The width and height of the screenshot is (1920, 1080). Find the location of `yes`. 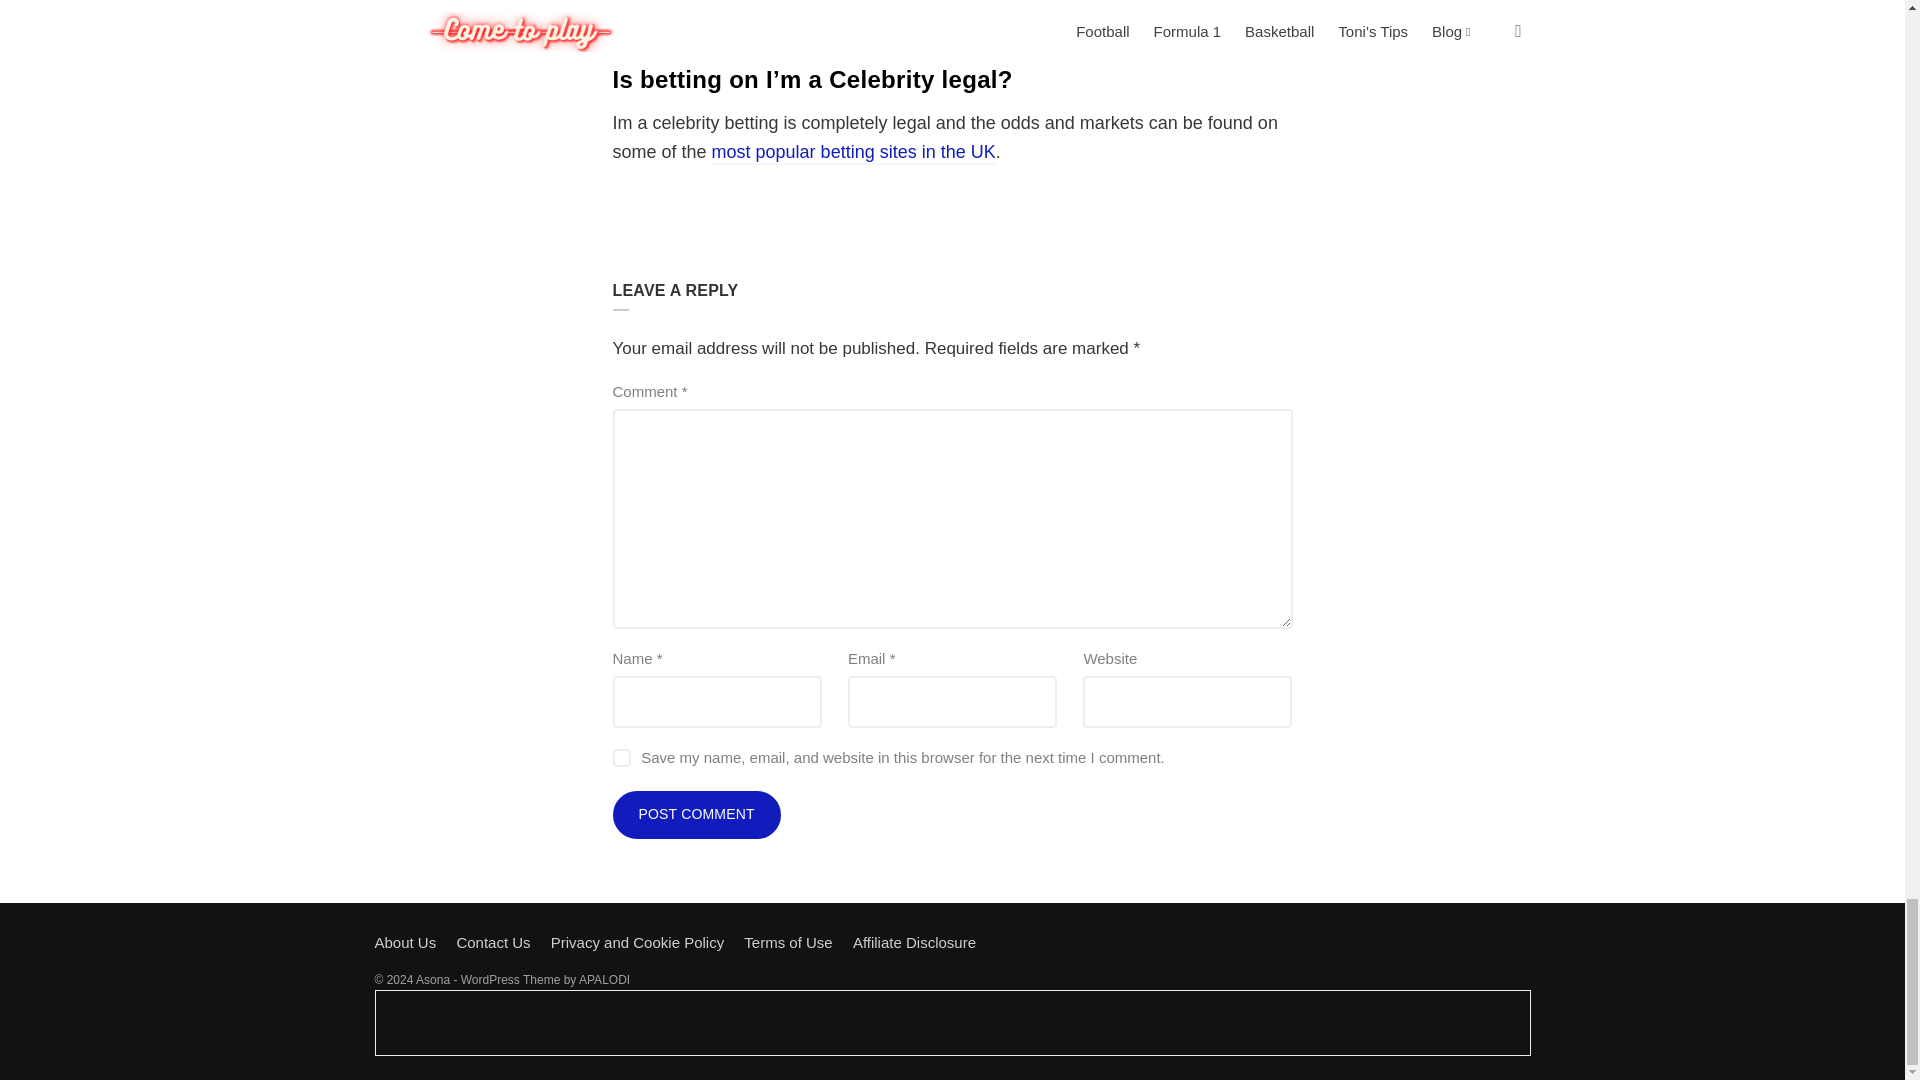

yes is located at coordinates (620, 758).